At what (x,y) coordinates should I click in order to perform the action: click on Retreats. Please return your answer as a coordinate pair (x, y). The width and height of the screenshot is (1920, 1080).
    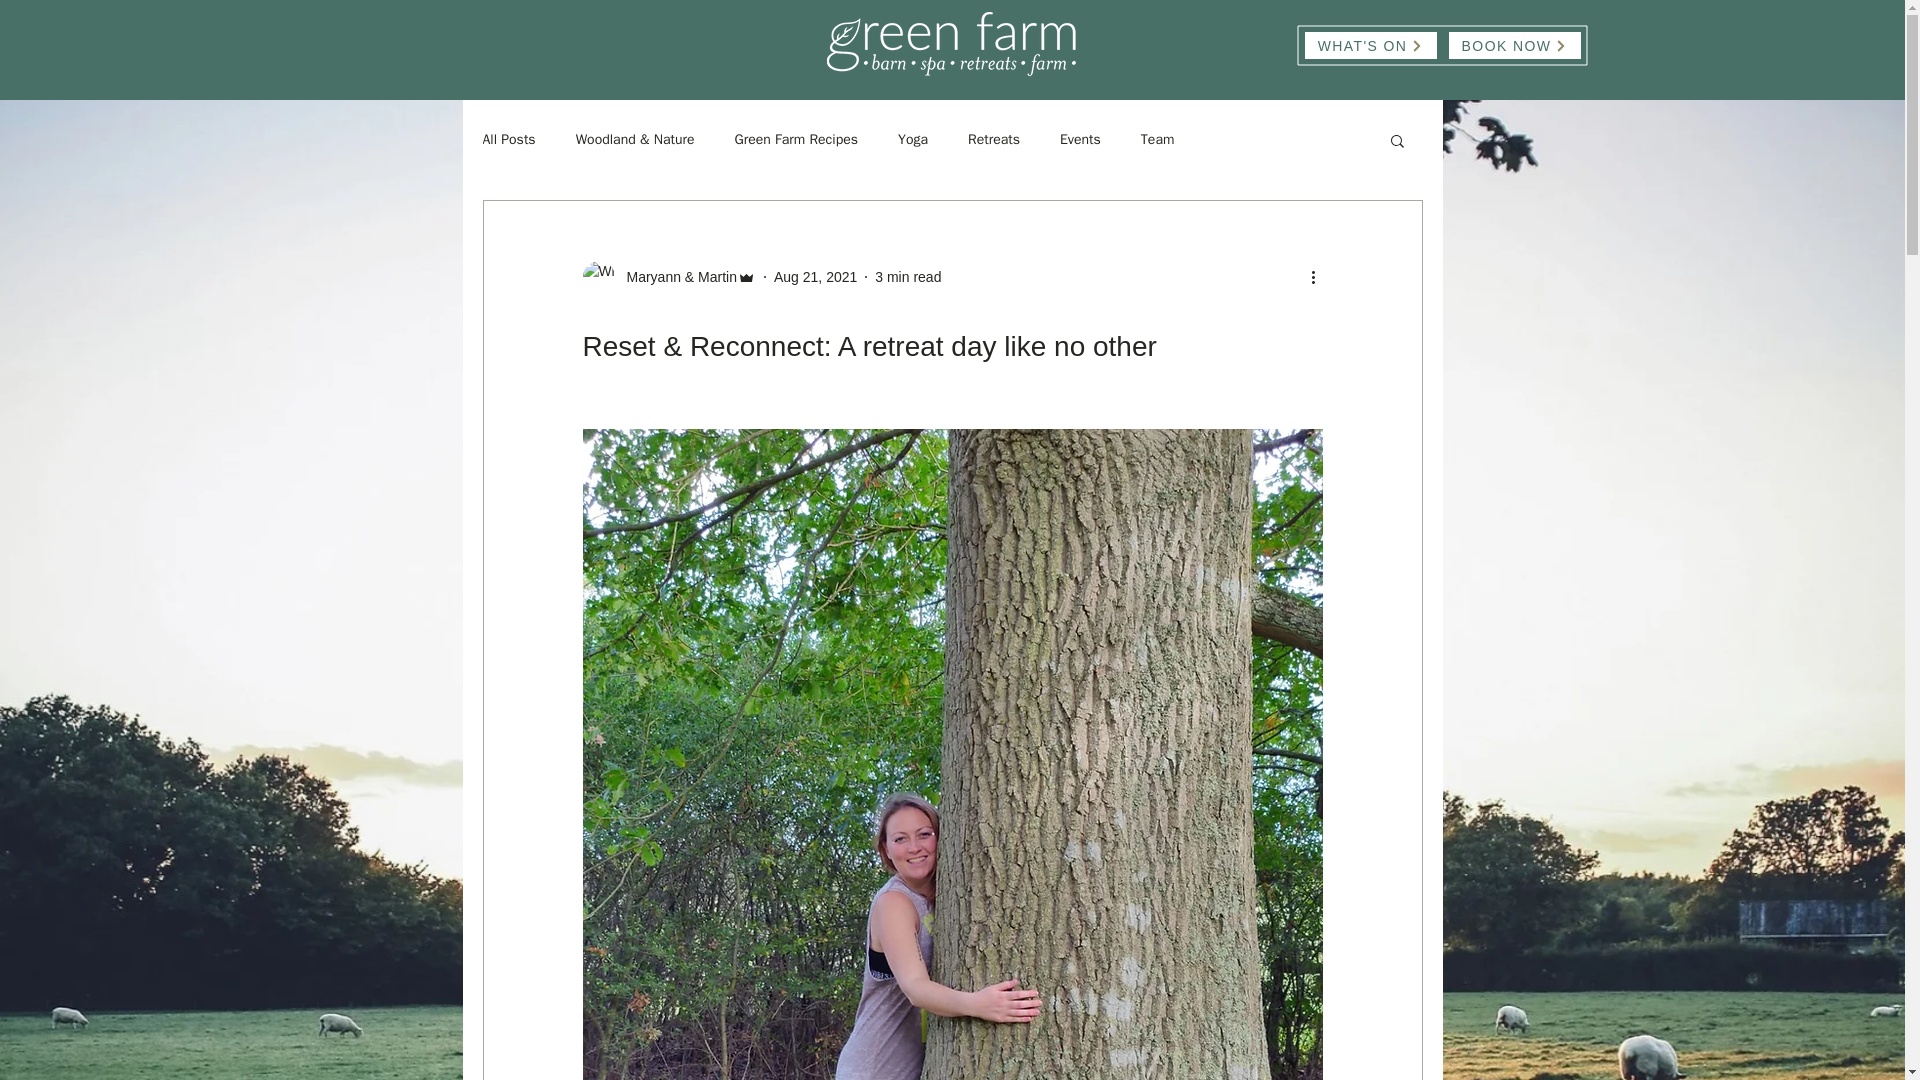
    Looking at the image, I should click on (993, 140).